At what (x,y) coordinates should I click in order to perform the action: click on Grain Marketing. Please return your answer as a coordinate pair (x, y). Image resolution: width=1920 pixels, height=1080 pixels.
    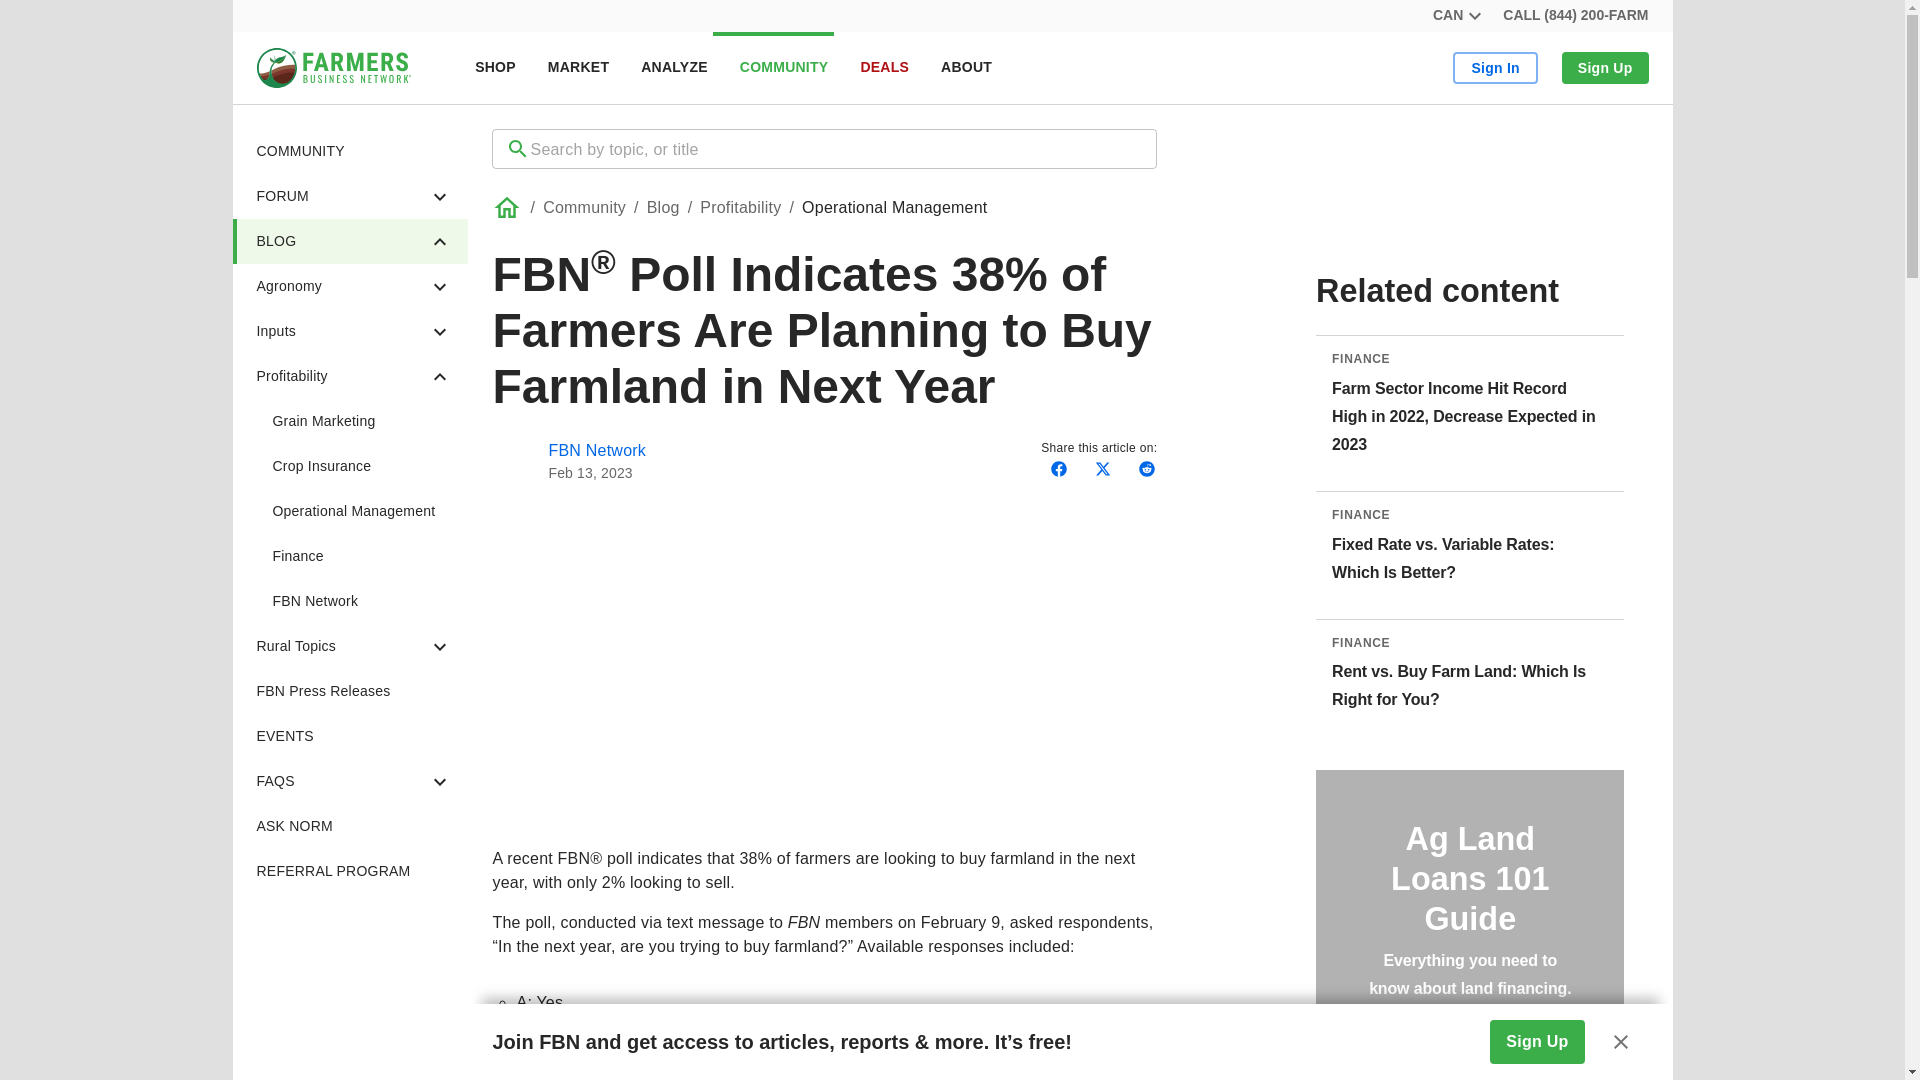
    Looking at the image, I should click on (350, 420).